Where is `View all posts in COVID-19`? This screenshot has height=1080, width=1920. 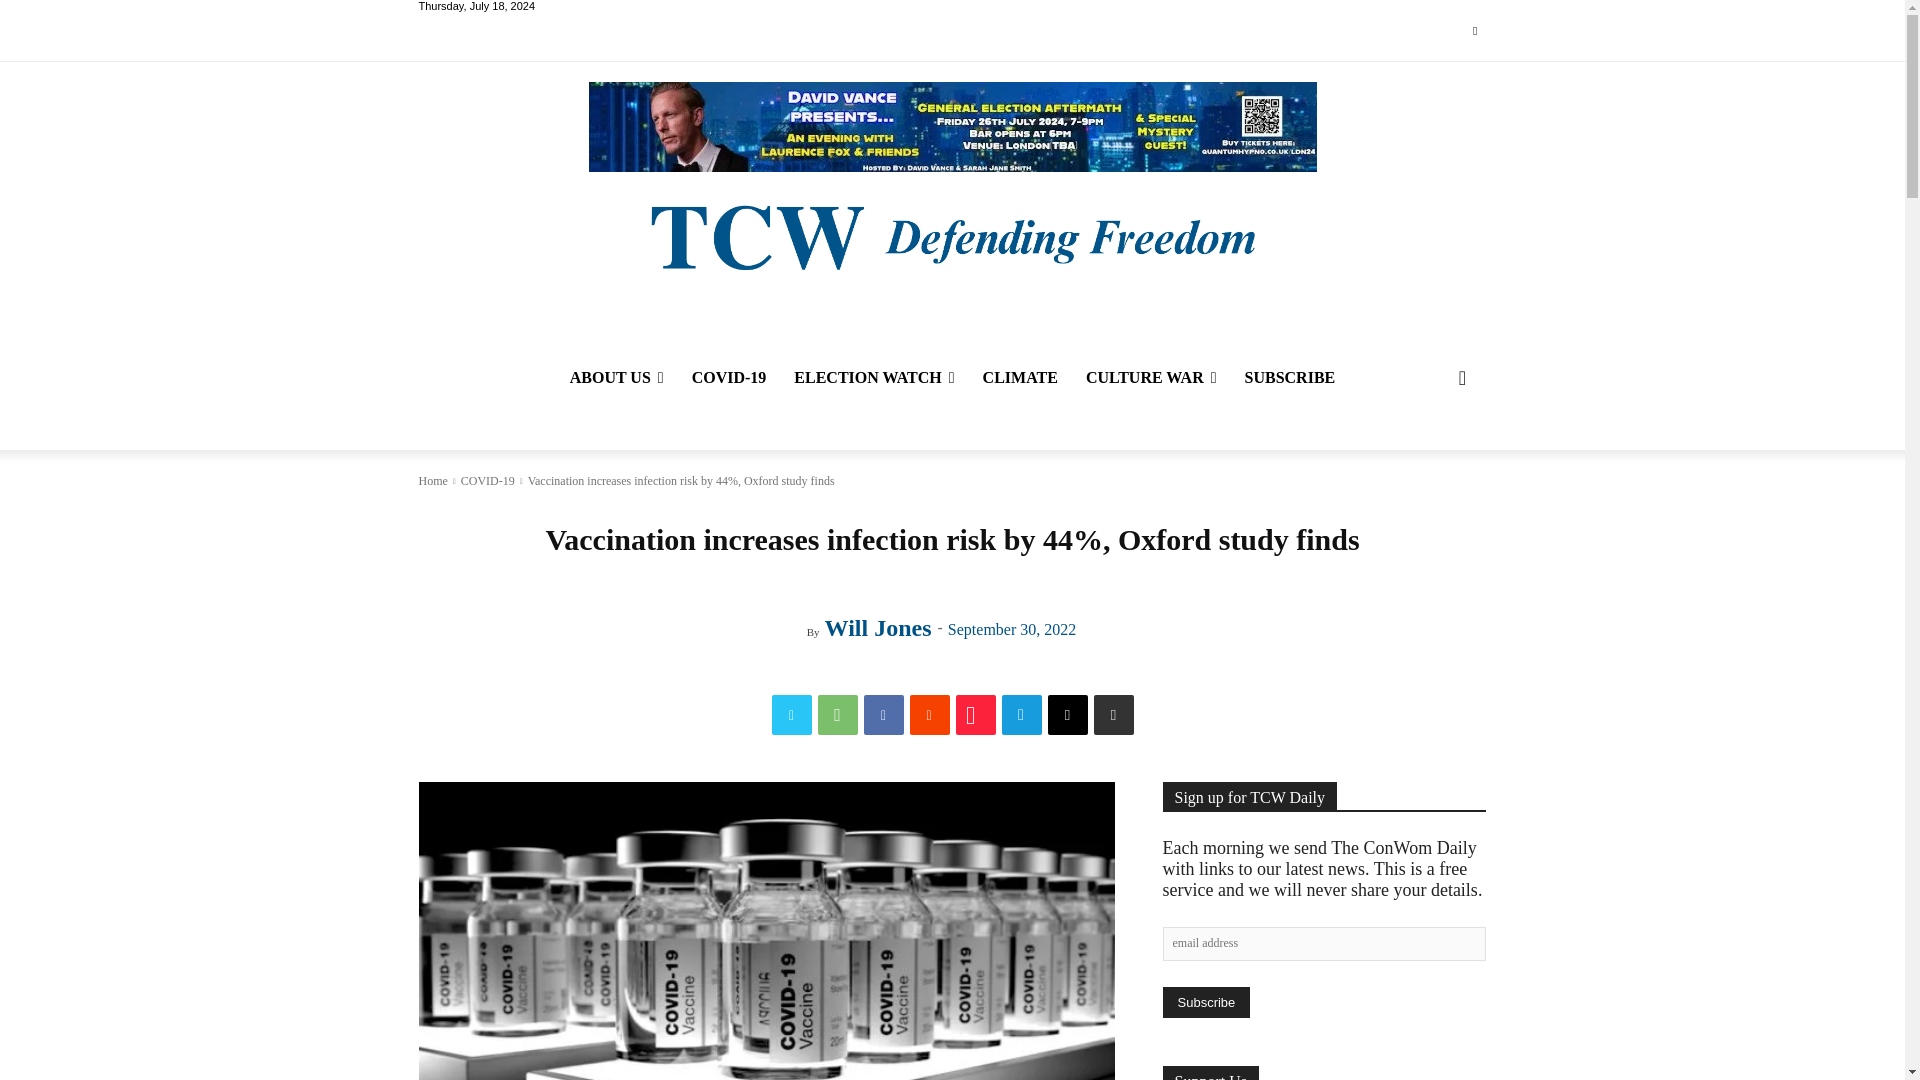
View all posts in COVID-19 is located at coordinates (487, 481).